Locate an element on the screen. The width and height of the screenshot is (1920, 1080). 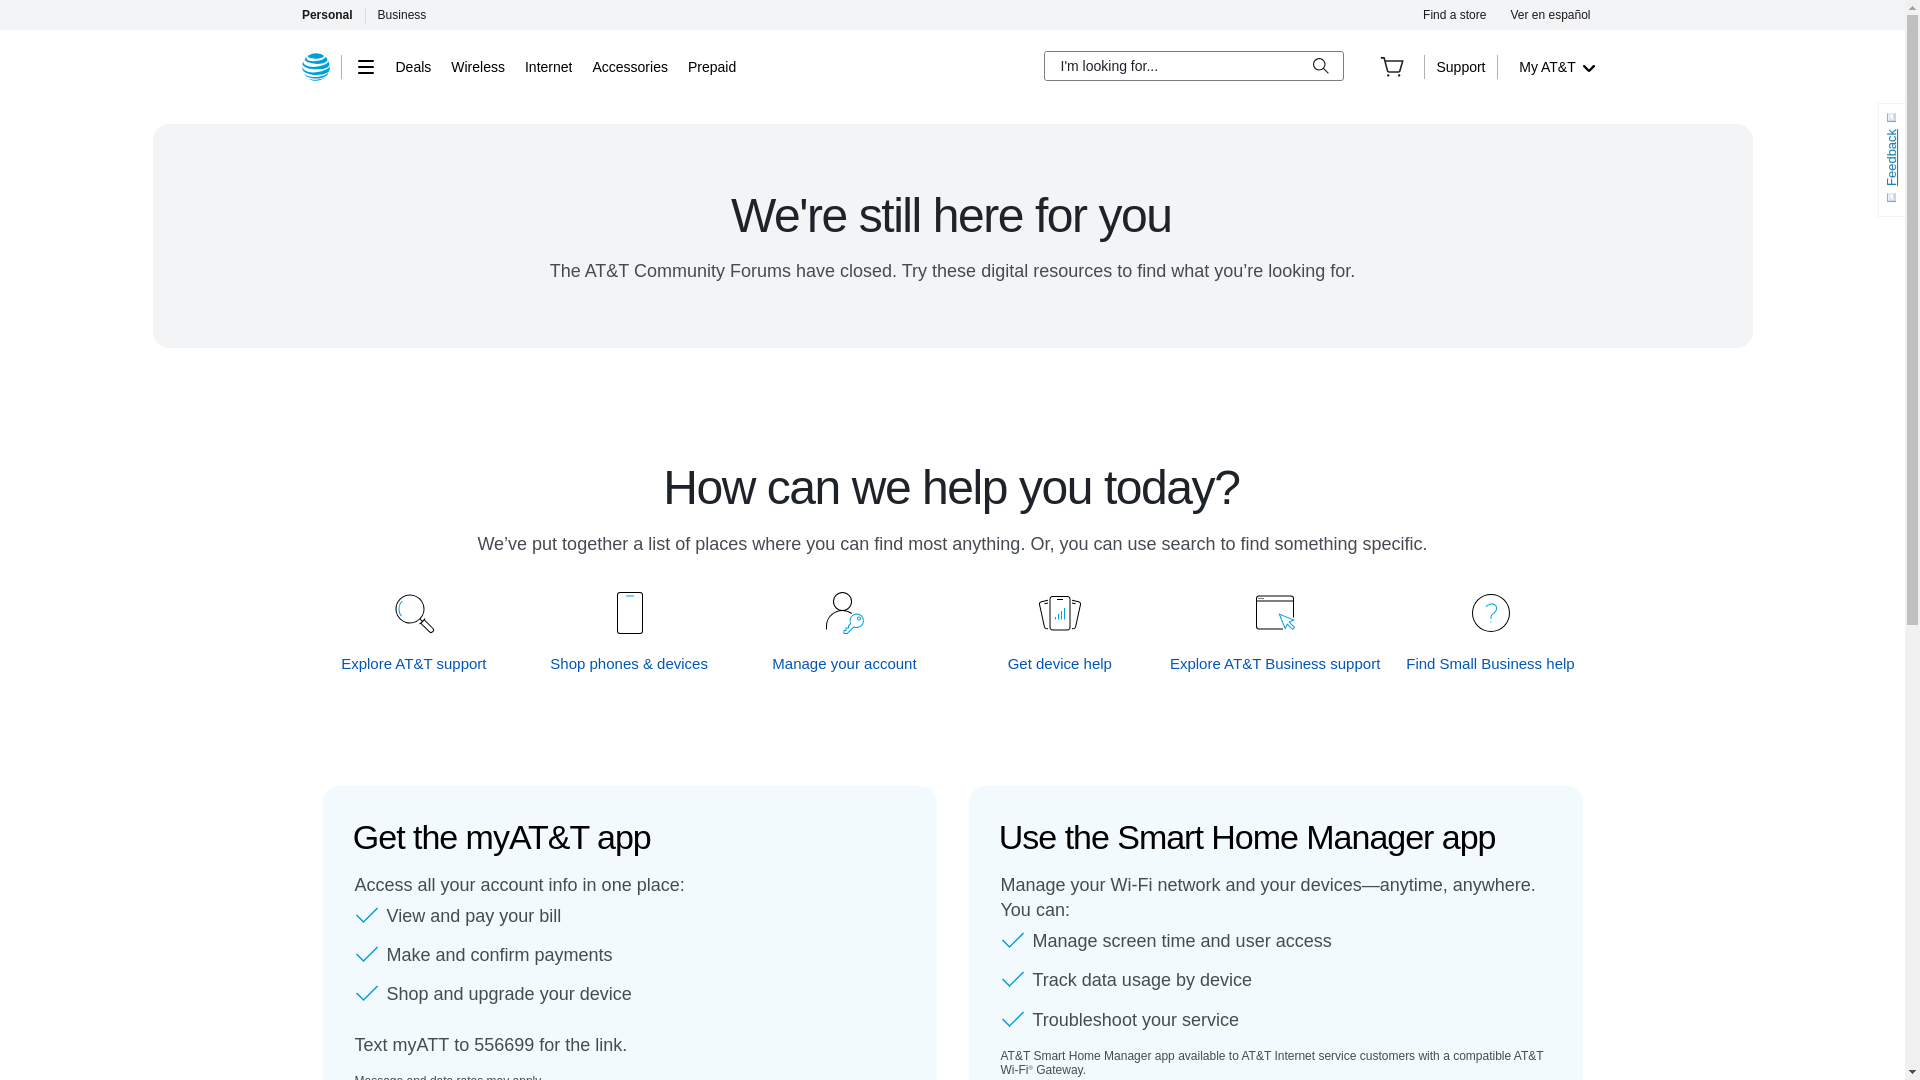
Prepaid is located at coordinates (711, 66).